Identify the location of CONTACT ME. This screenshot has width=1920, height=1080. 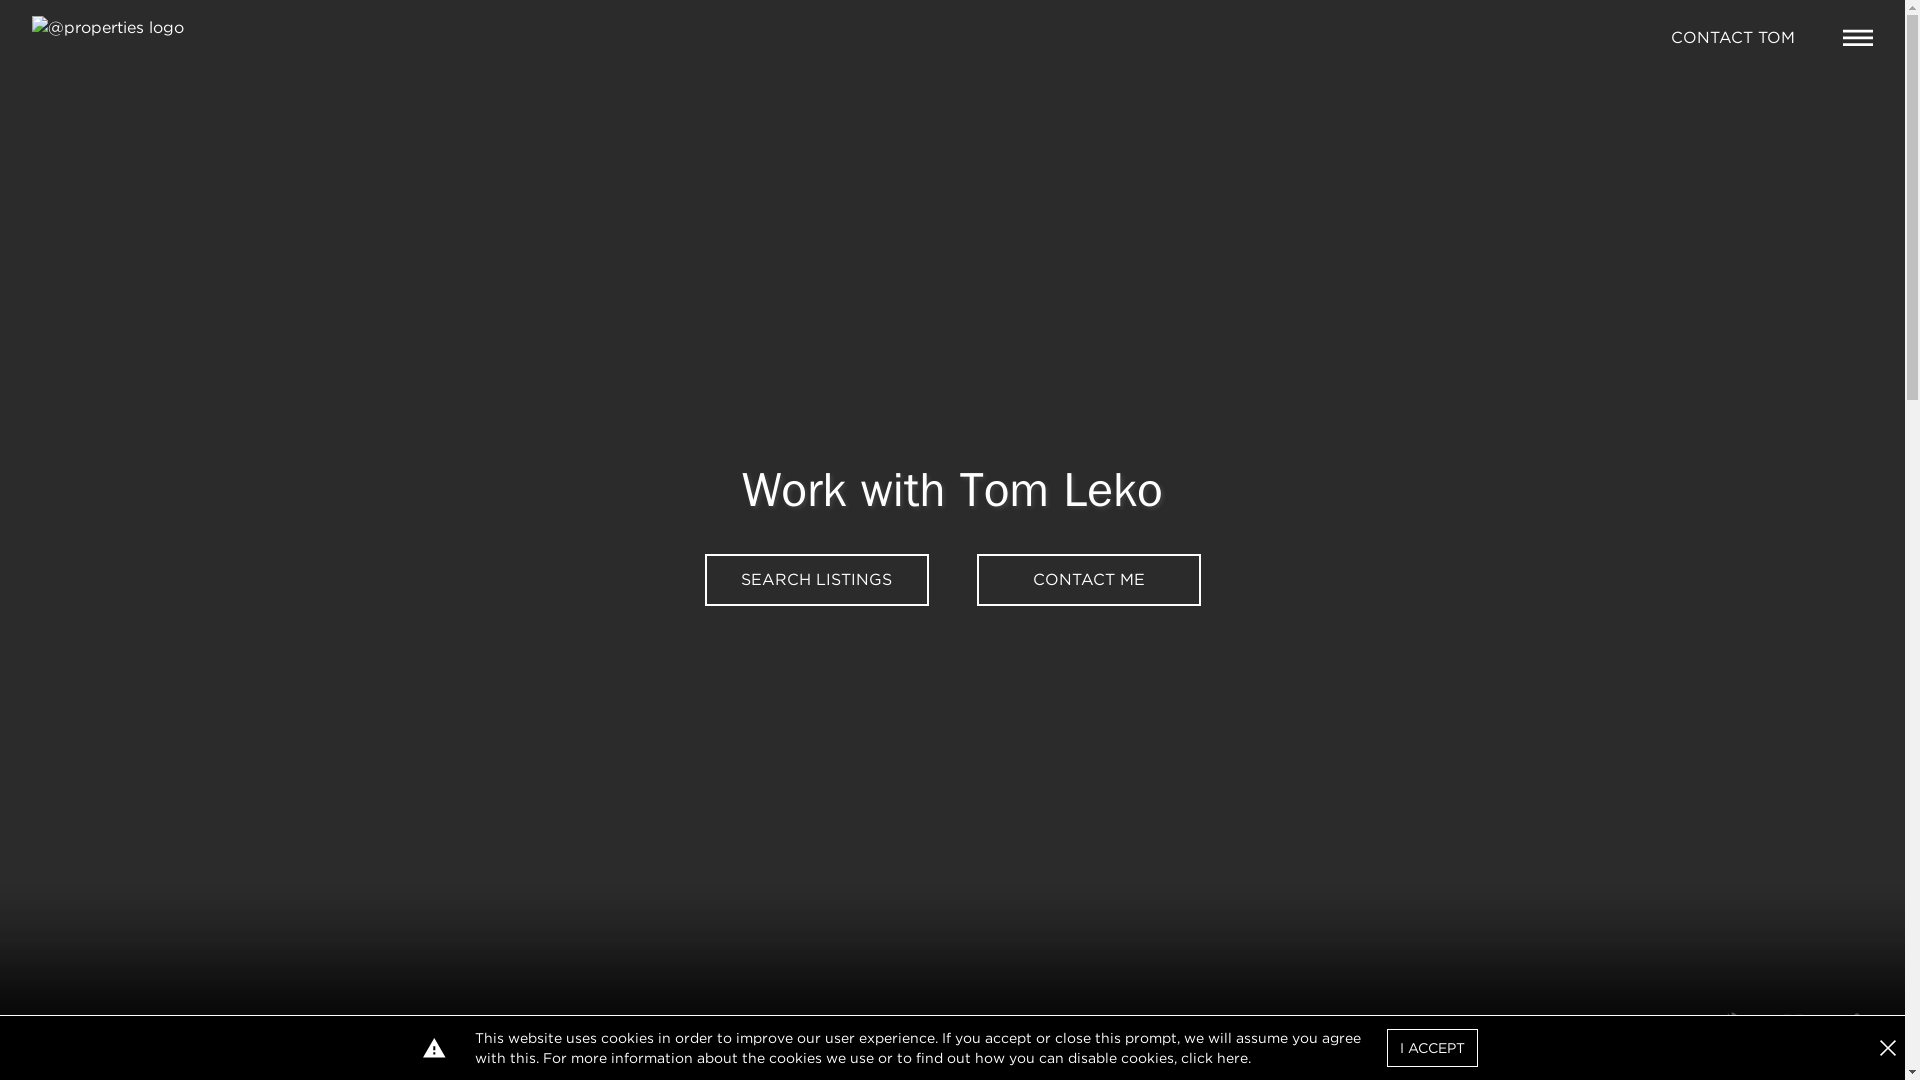
(1088, 580).